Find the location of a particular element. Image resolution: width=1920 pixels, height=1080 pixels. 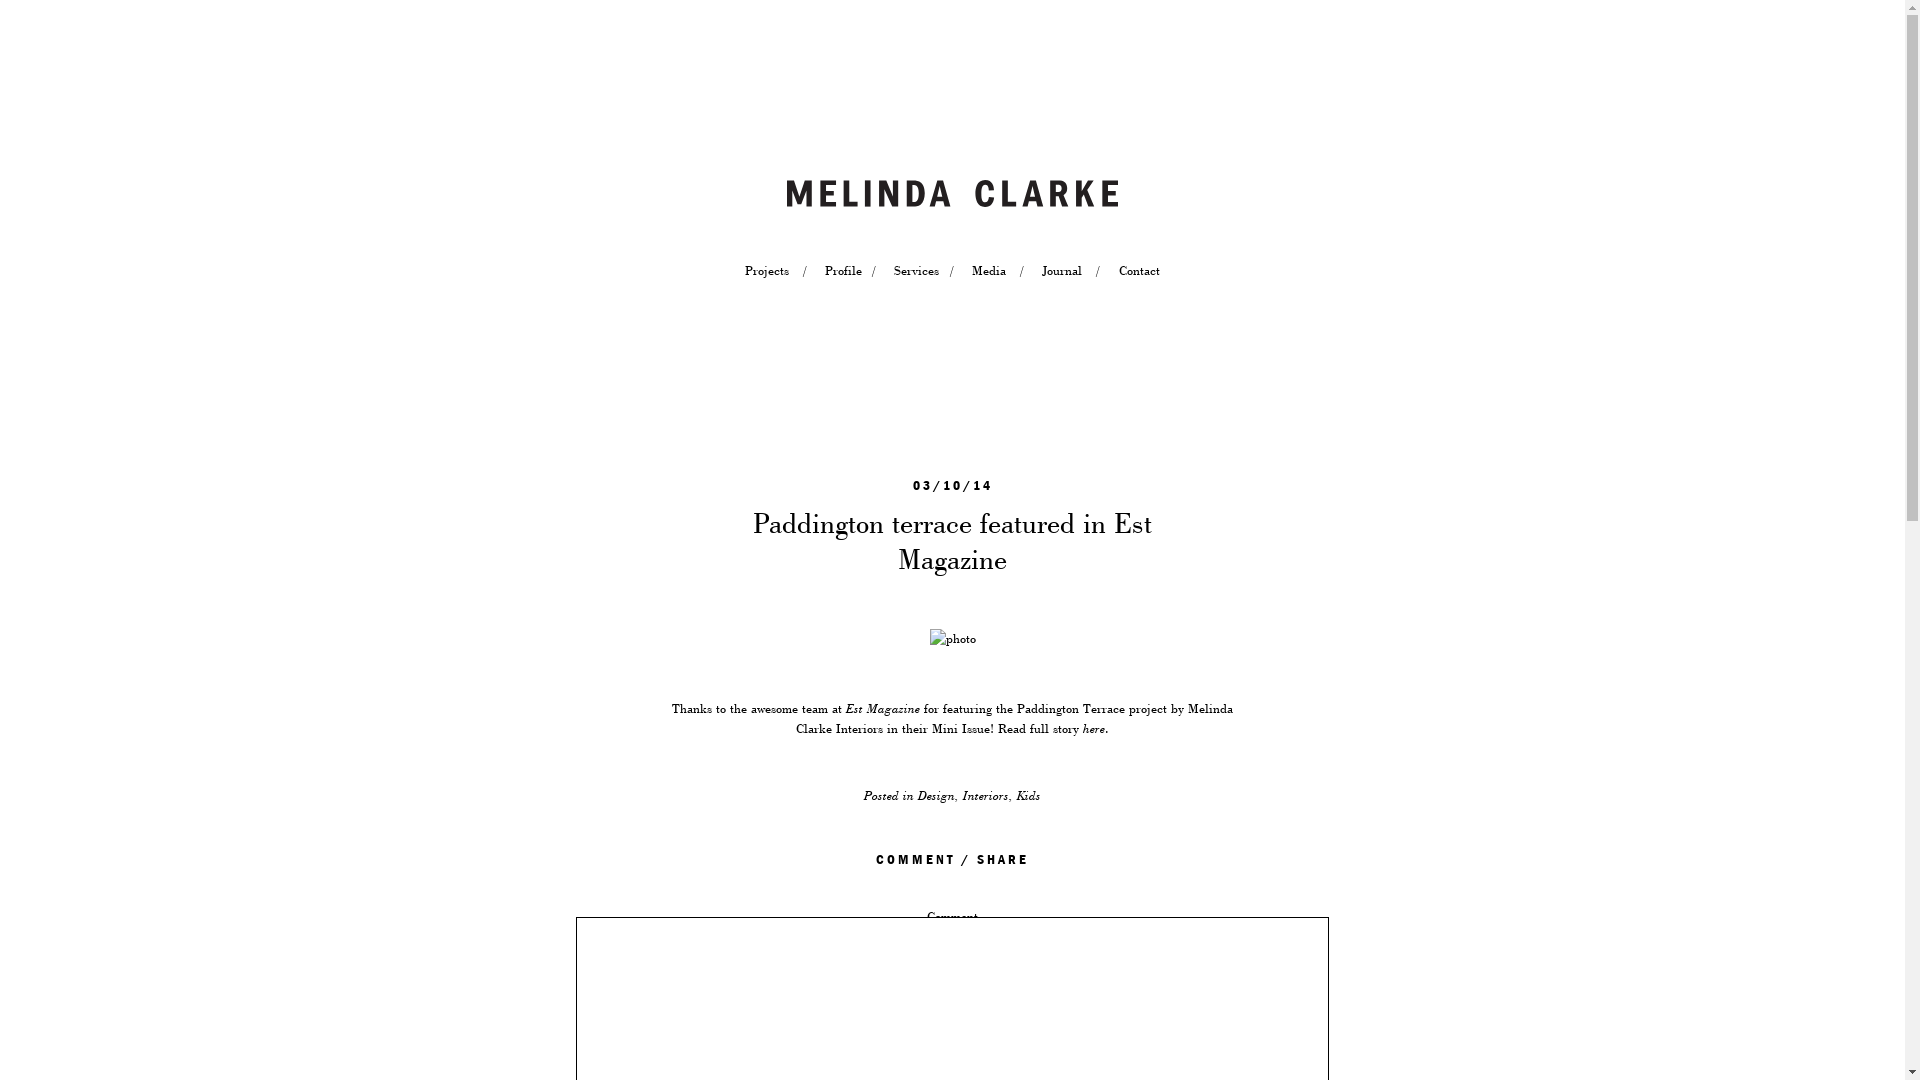

SHARE is located at coordinates (1003, 860).